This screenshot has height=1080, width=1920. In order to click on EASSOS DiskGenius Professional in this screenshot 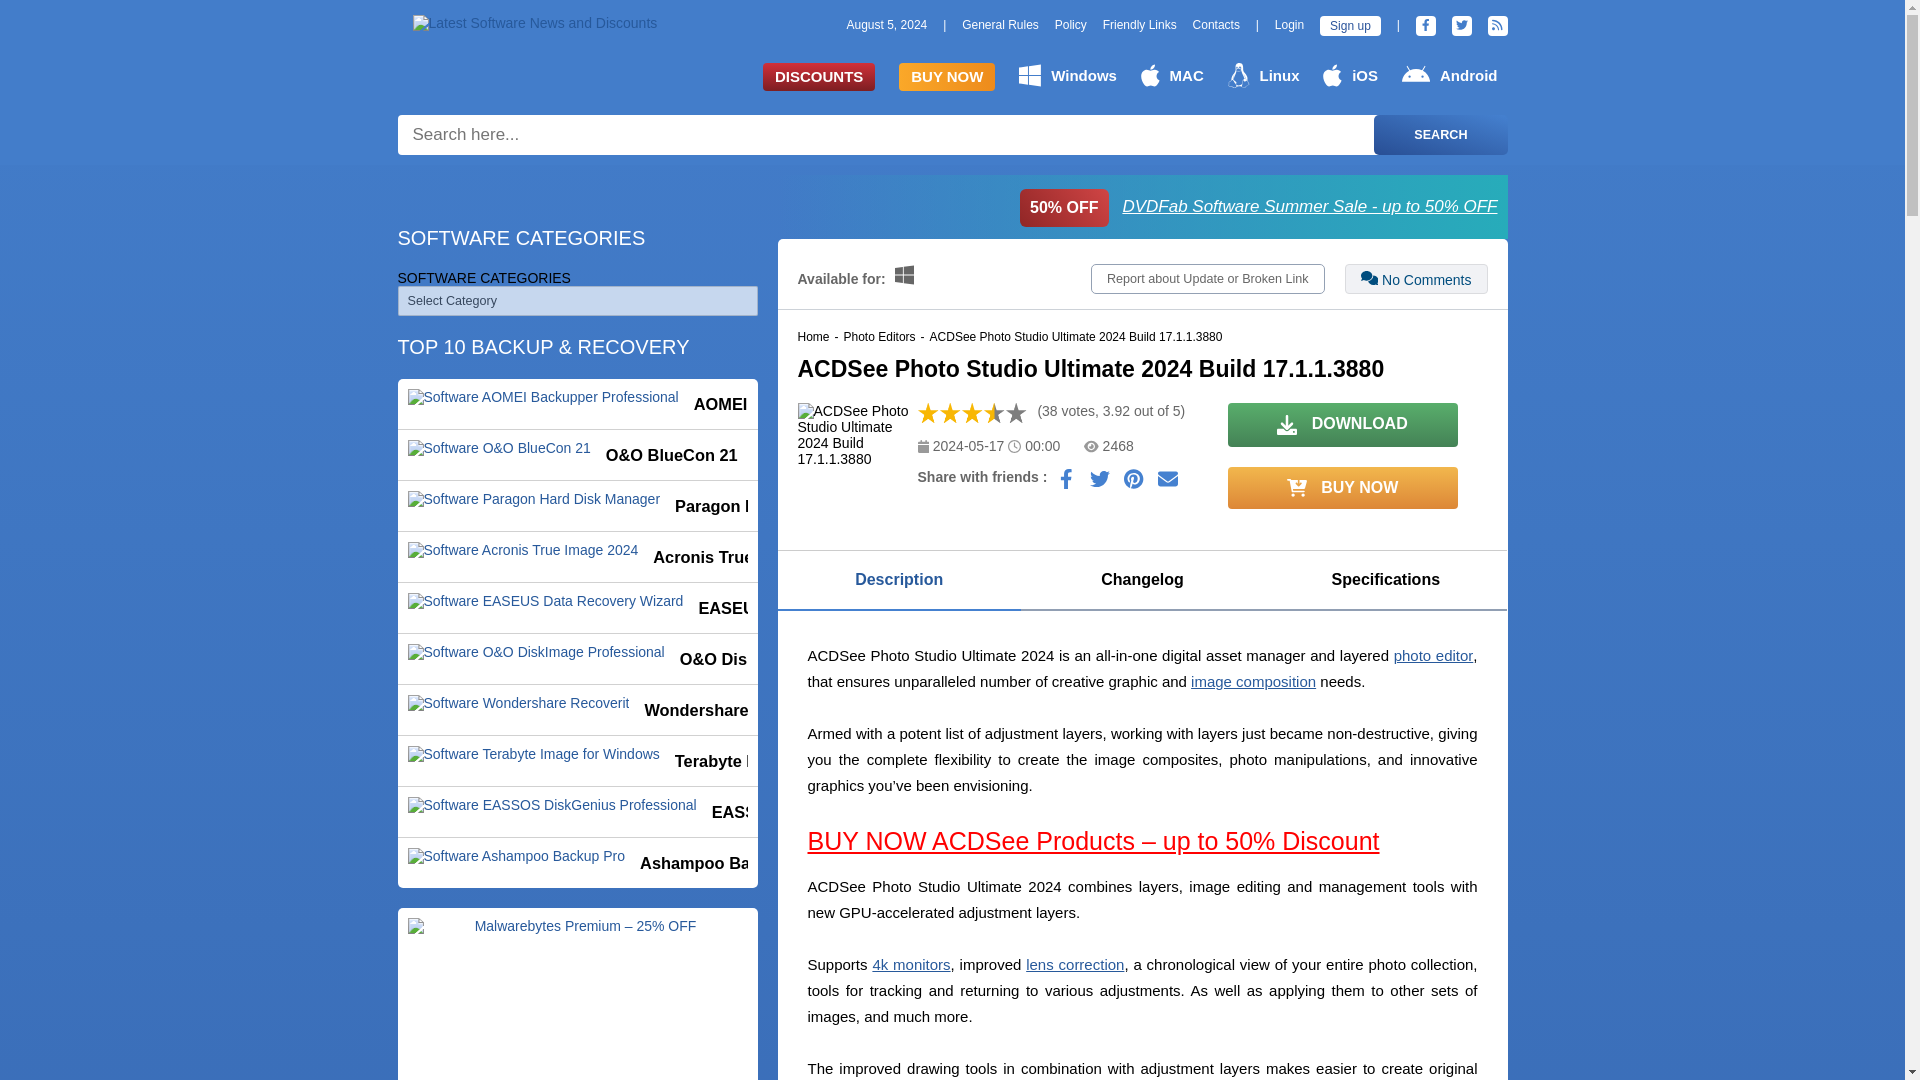, I will do `click(578, 812)`.